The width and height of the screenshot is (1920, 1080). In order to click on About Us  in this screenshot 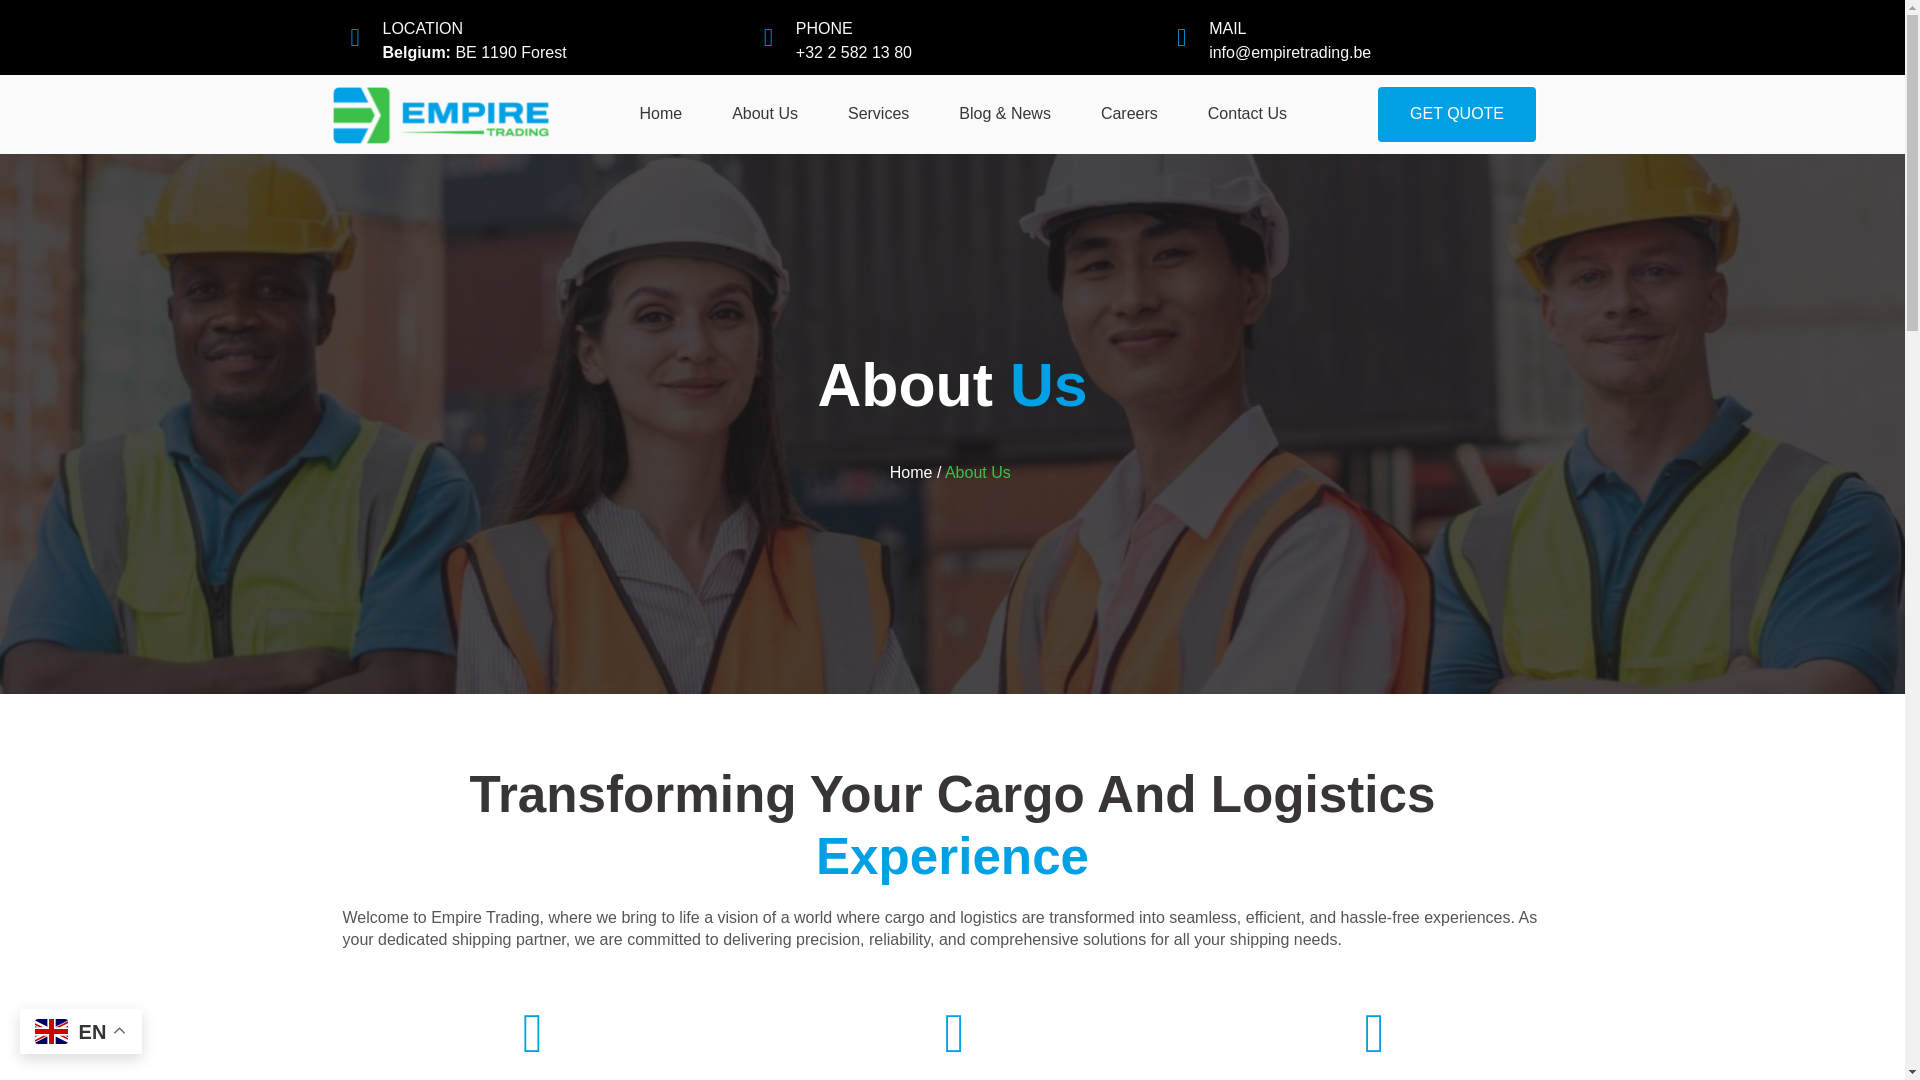, I will do `click(980, 472)`.